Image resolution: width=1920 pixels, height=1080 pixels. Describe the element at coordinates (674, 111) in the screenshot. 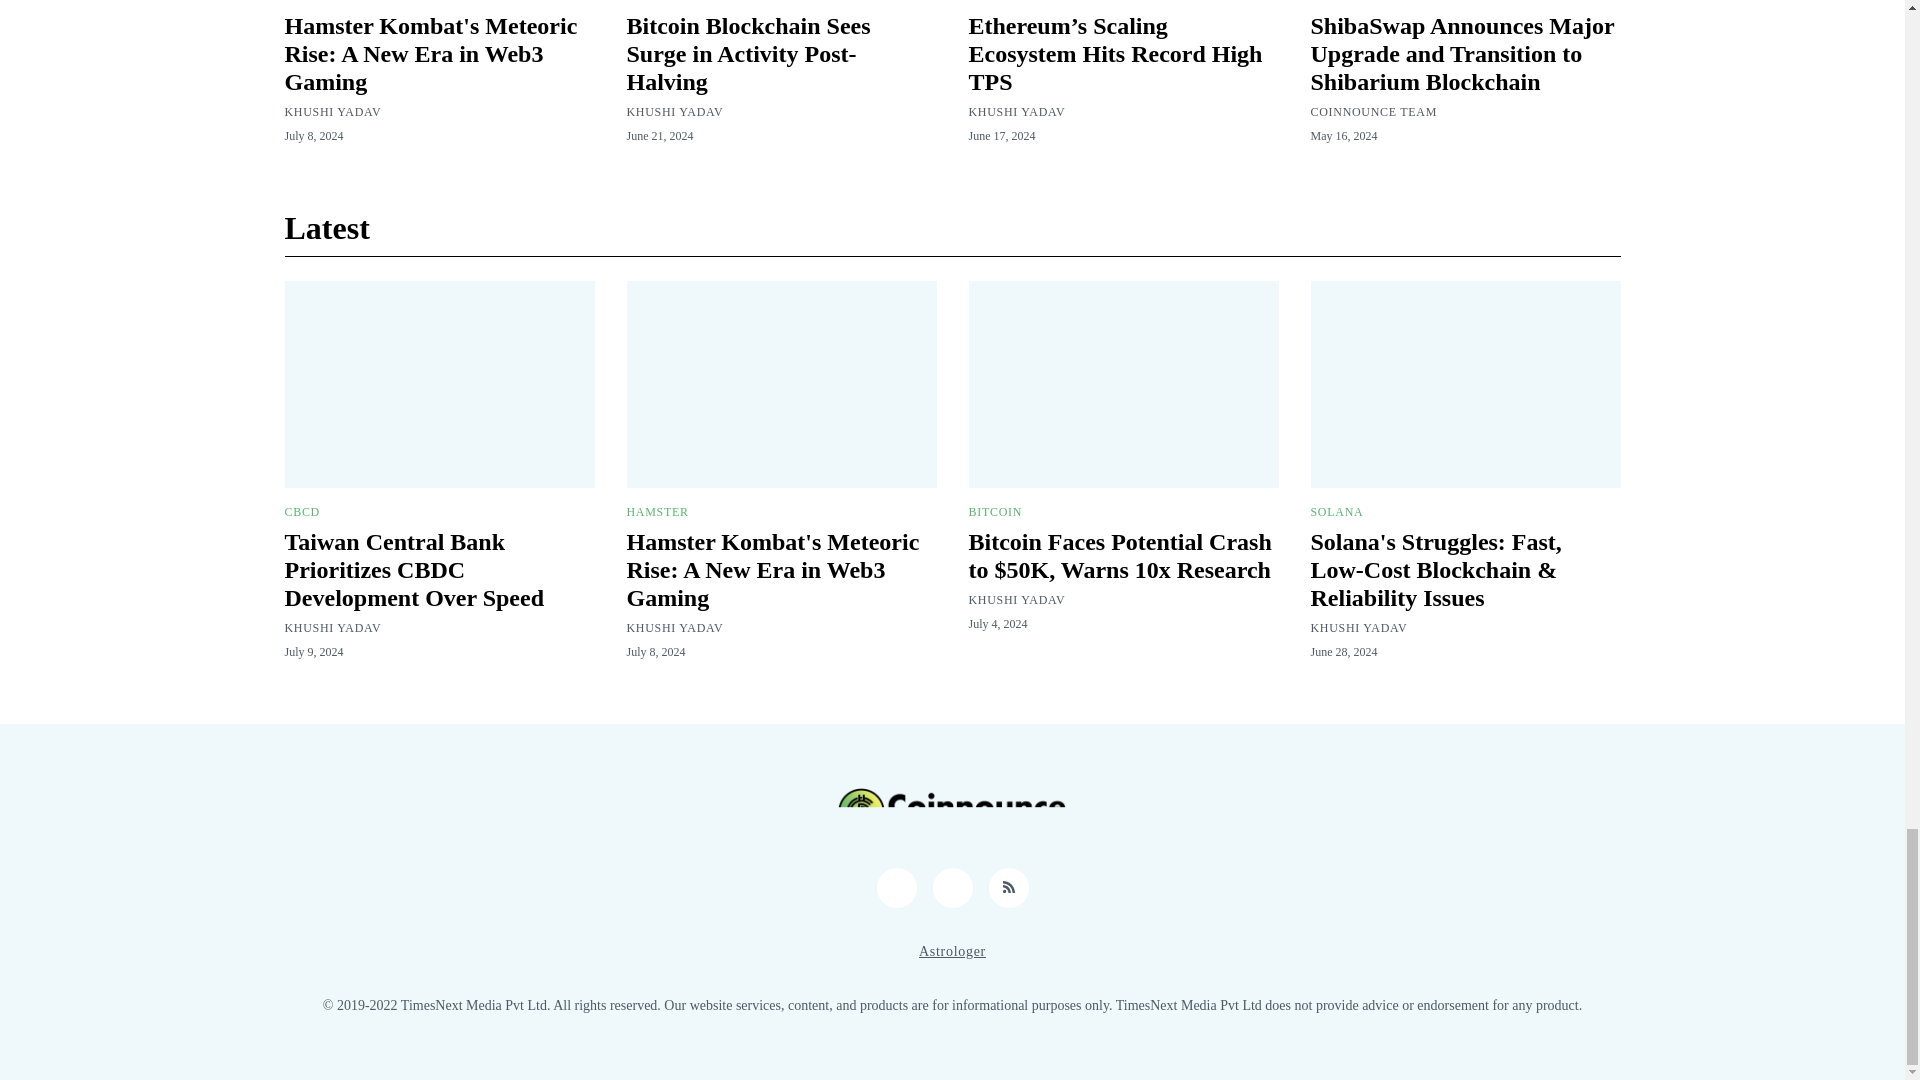

I see `KHUSHI YADAV` at that location.